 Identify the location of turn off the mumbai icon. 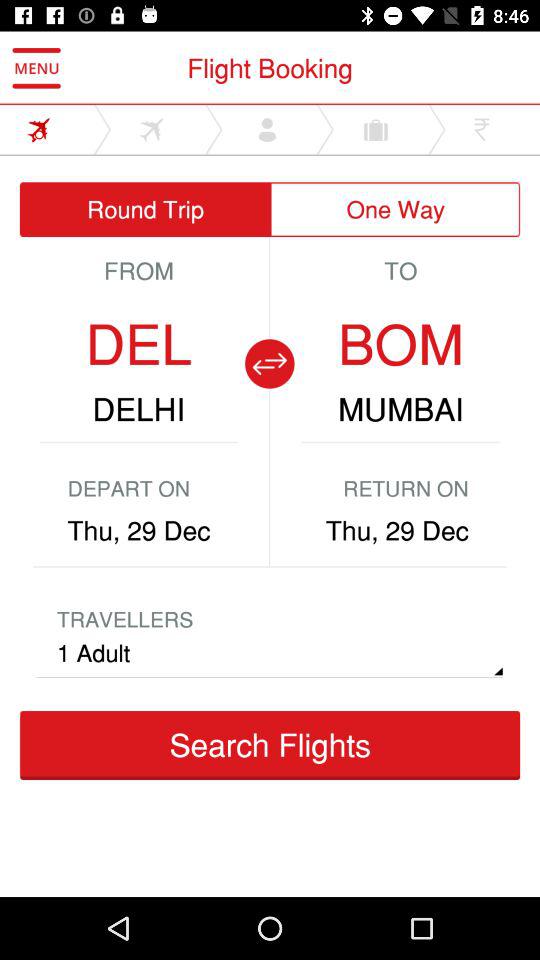
(400, 409).